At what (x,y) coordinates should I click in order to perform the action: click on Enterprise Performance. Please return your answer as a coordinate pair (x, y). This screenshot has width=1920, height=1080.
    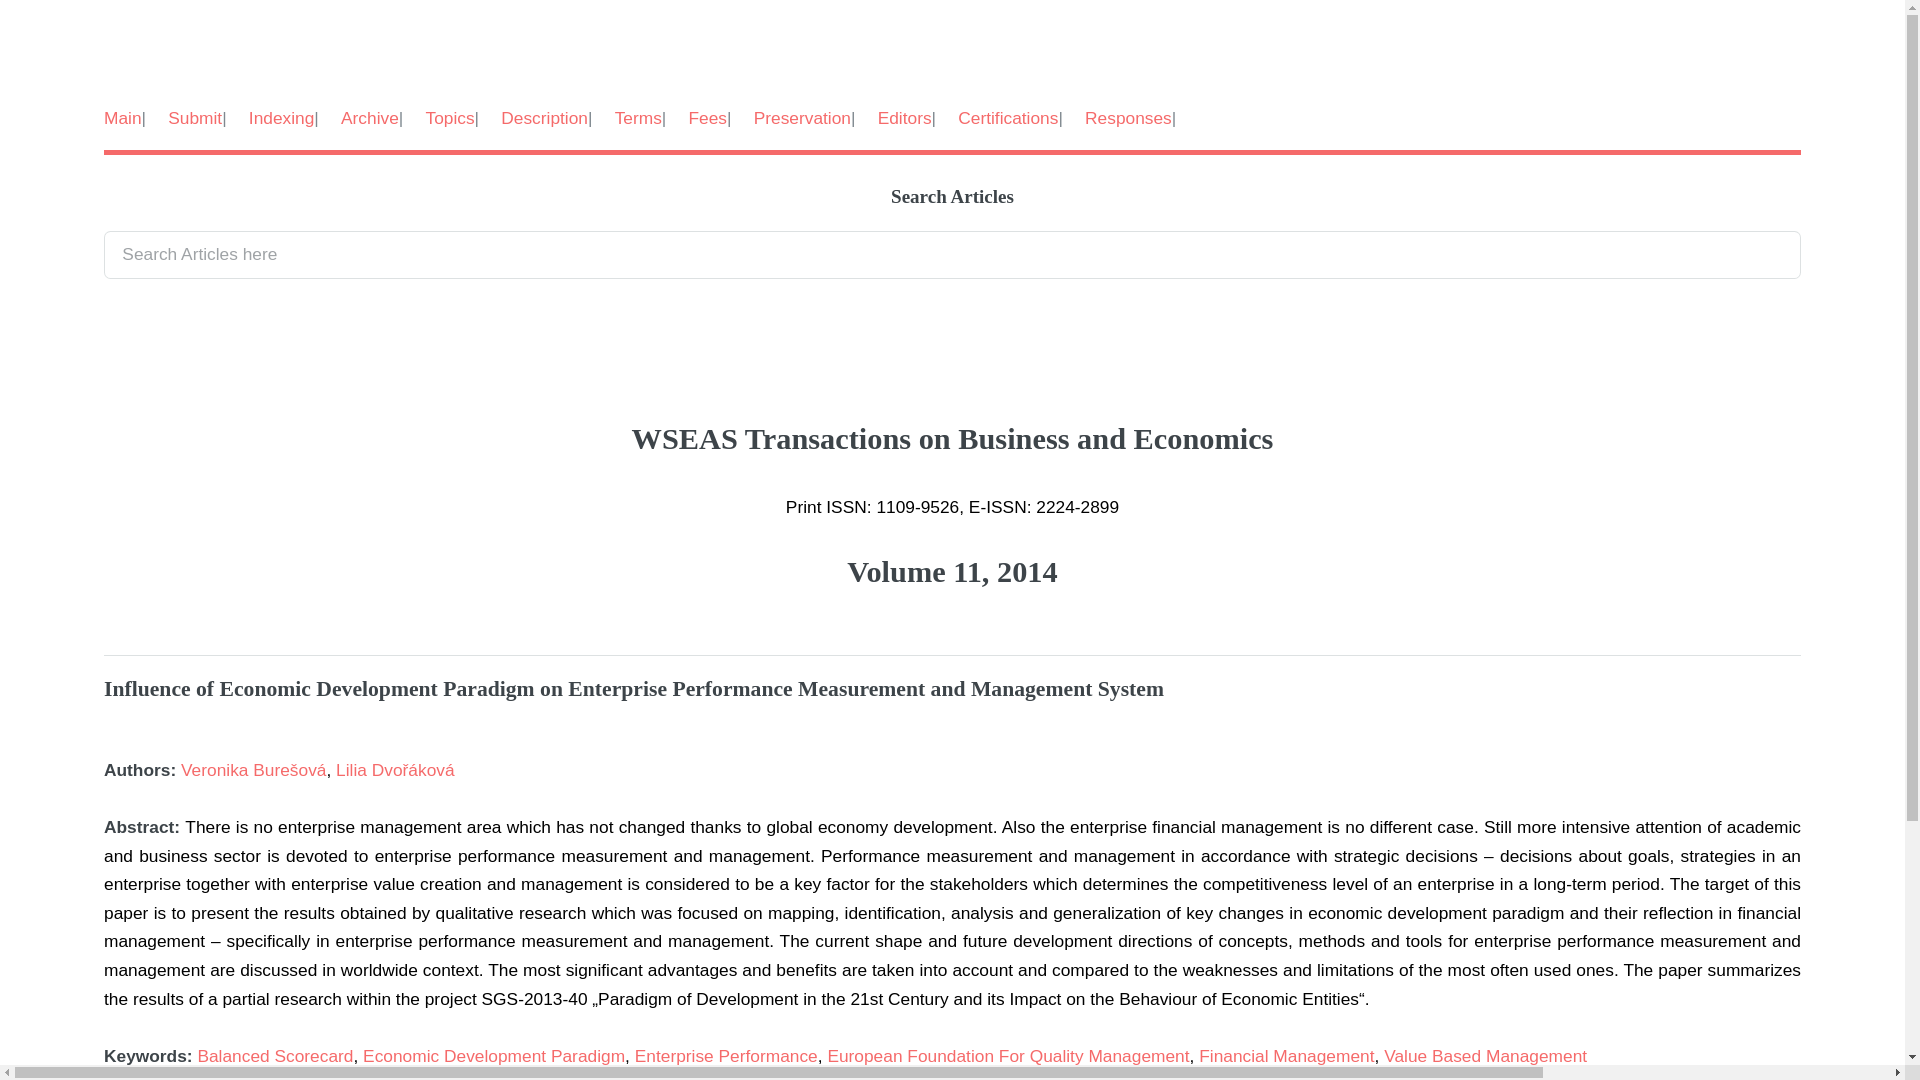
    Looking at the image, I should click on (726, 1056).